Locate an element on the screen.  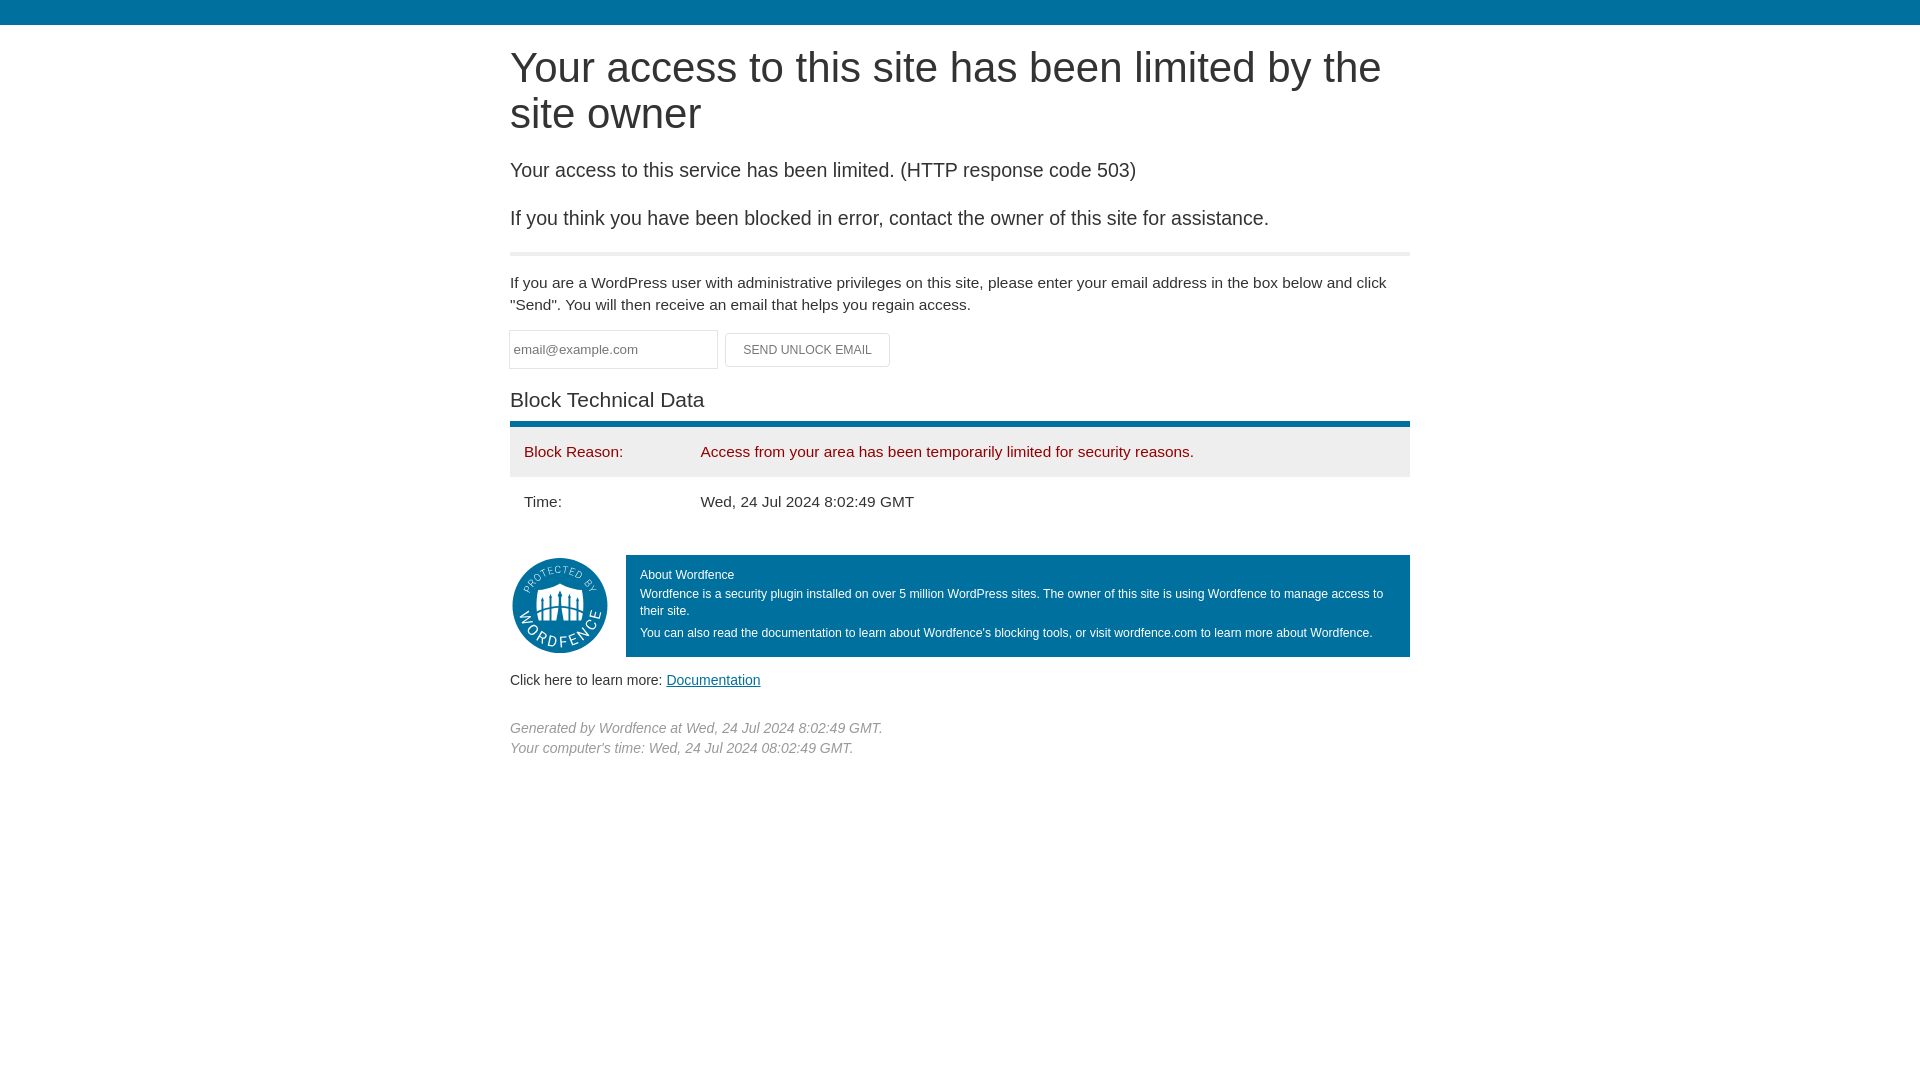
Send Unlock Email is located at coordinates (808, 350).